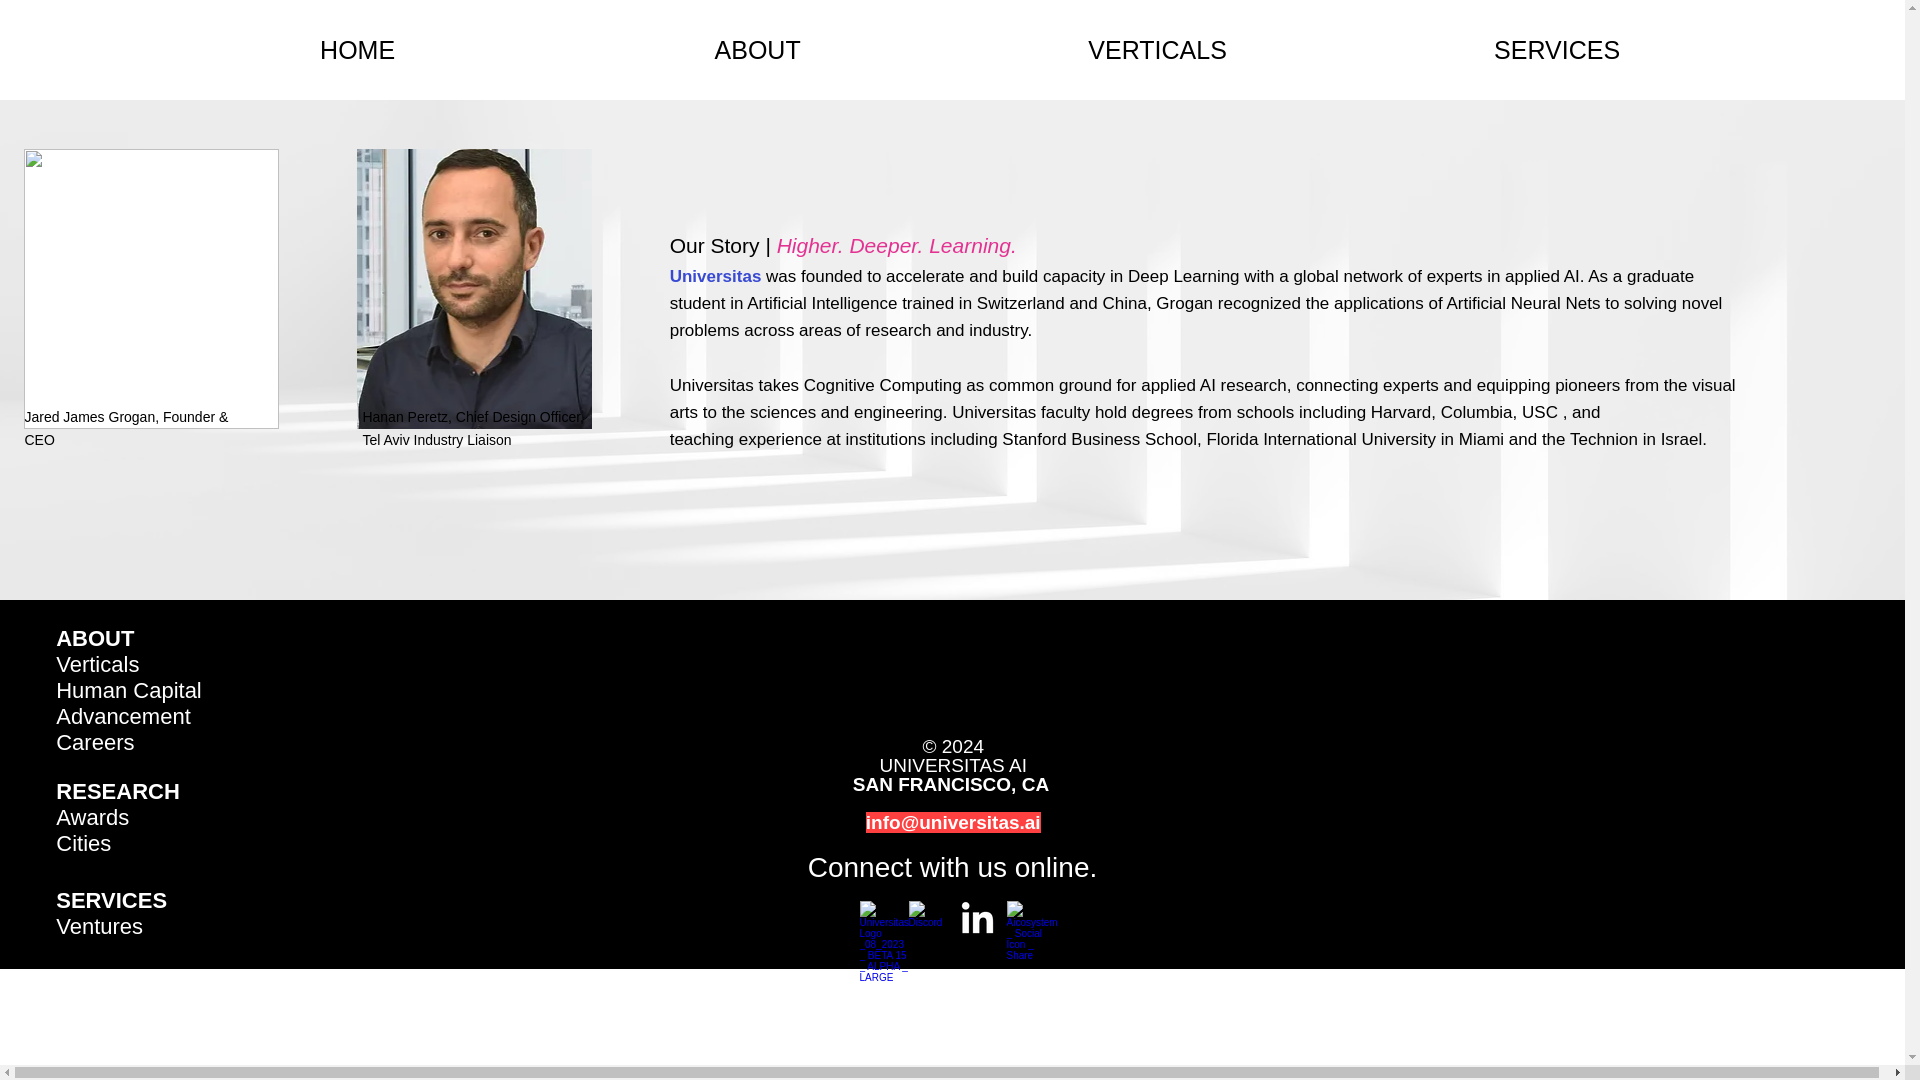 The width and height of the screenshot is (1920, 1080). I want to click on Awards, so click(92, 817).